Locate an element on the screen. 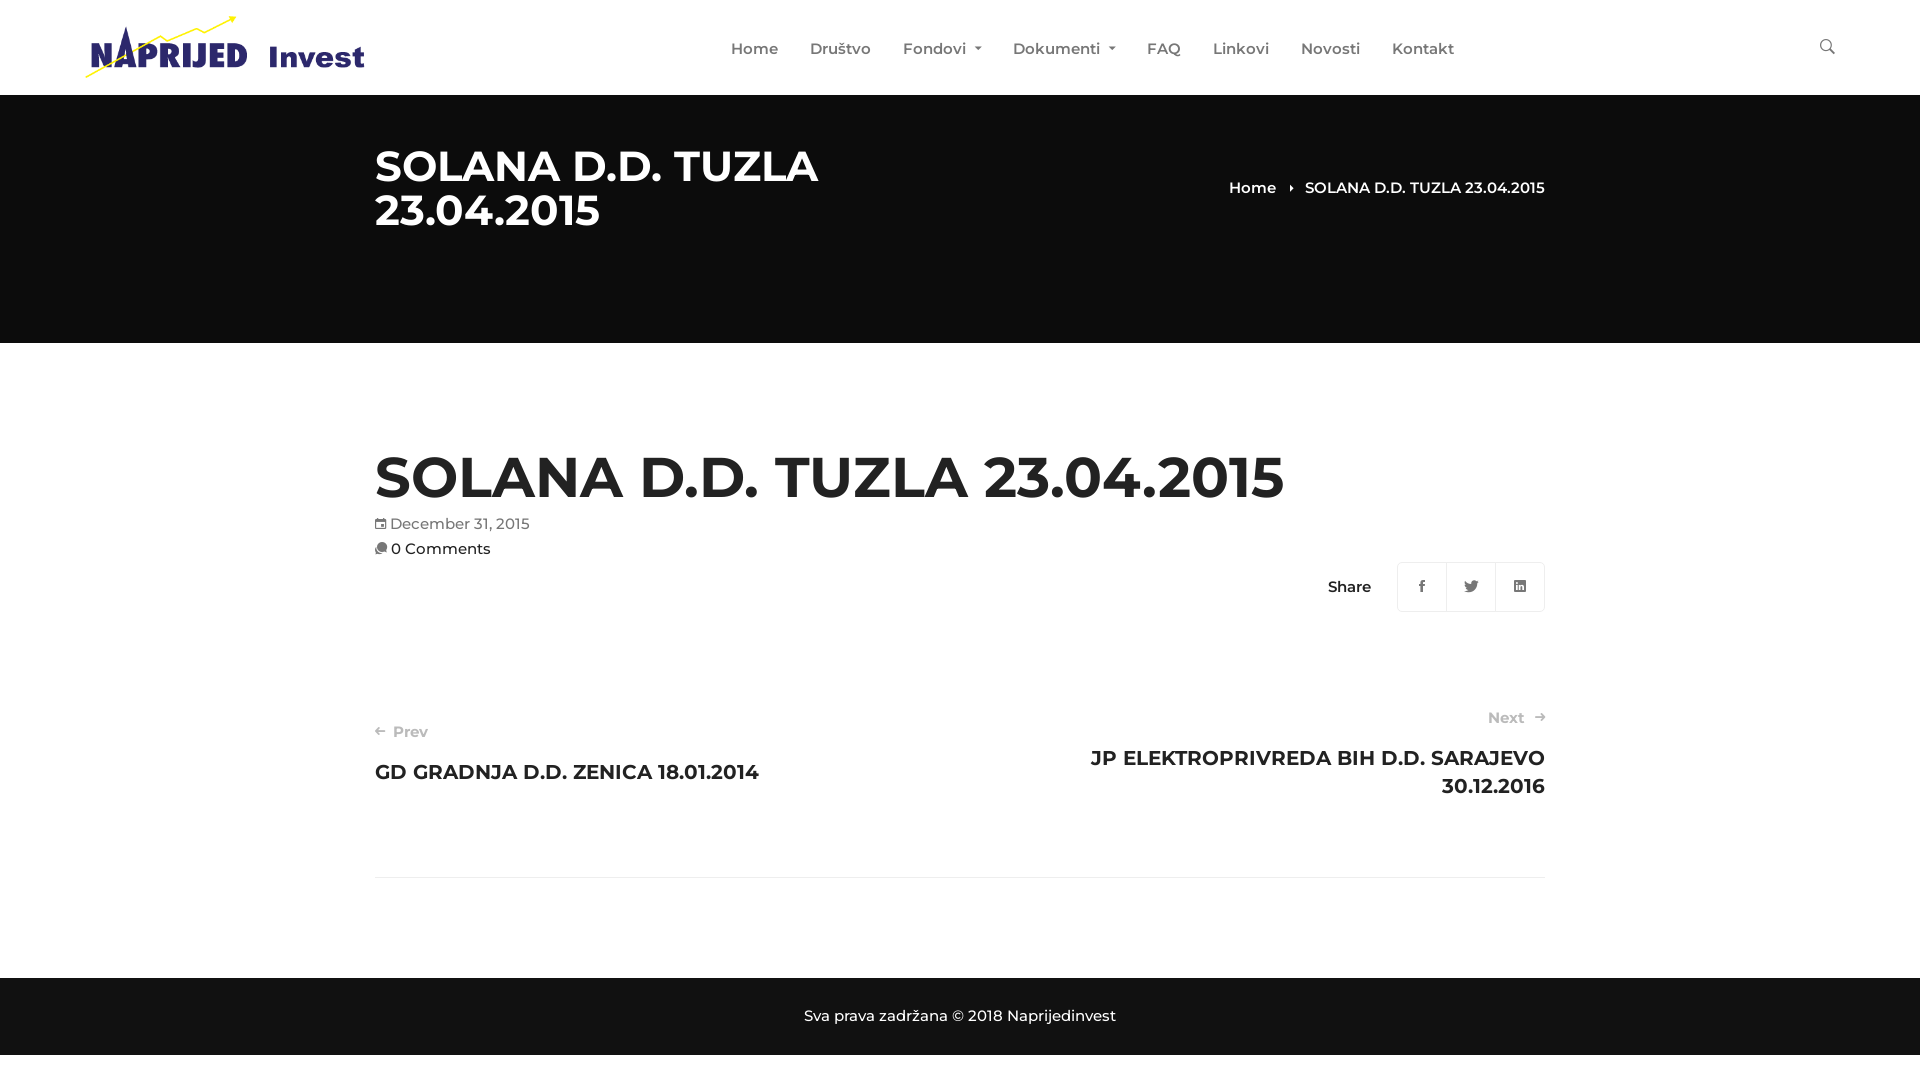 Image resolution: width=1920 pixels, height=1080 pixels. Home is located at coordinates (754, 52).